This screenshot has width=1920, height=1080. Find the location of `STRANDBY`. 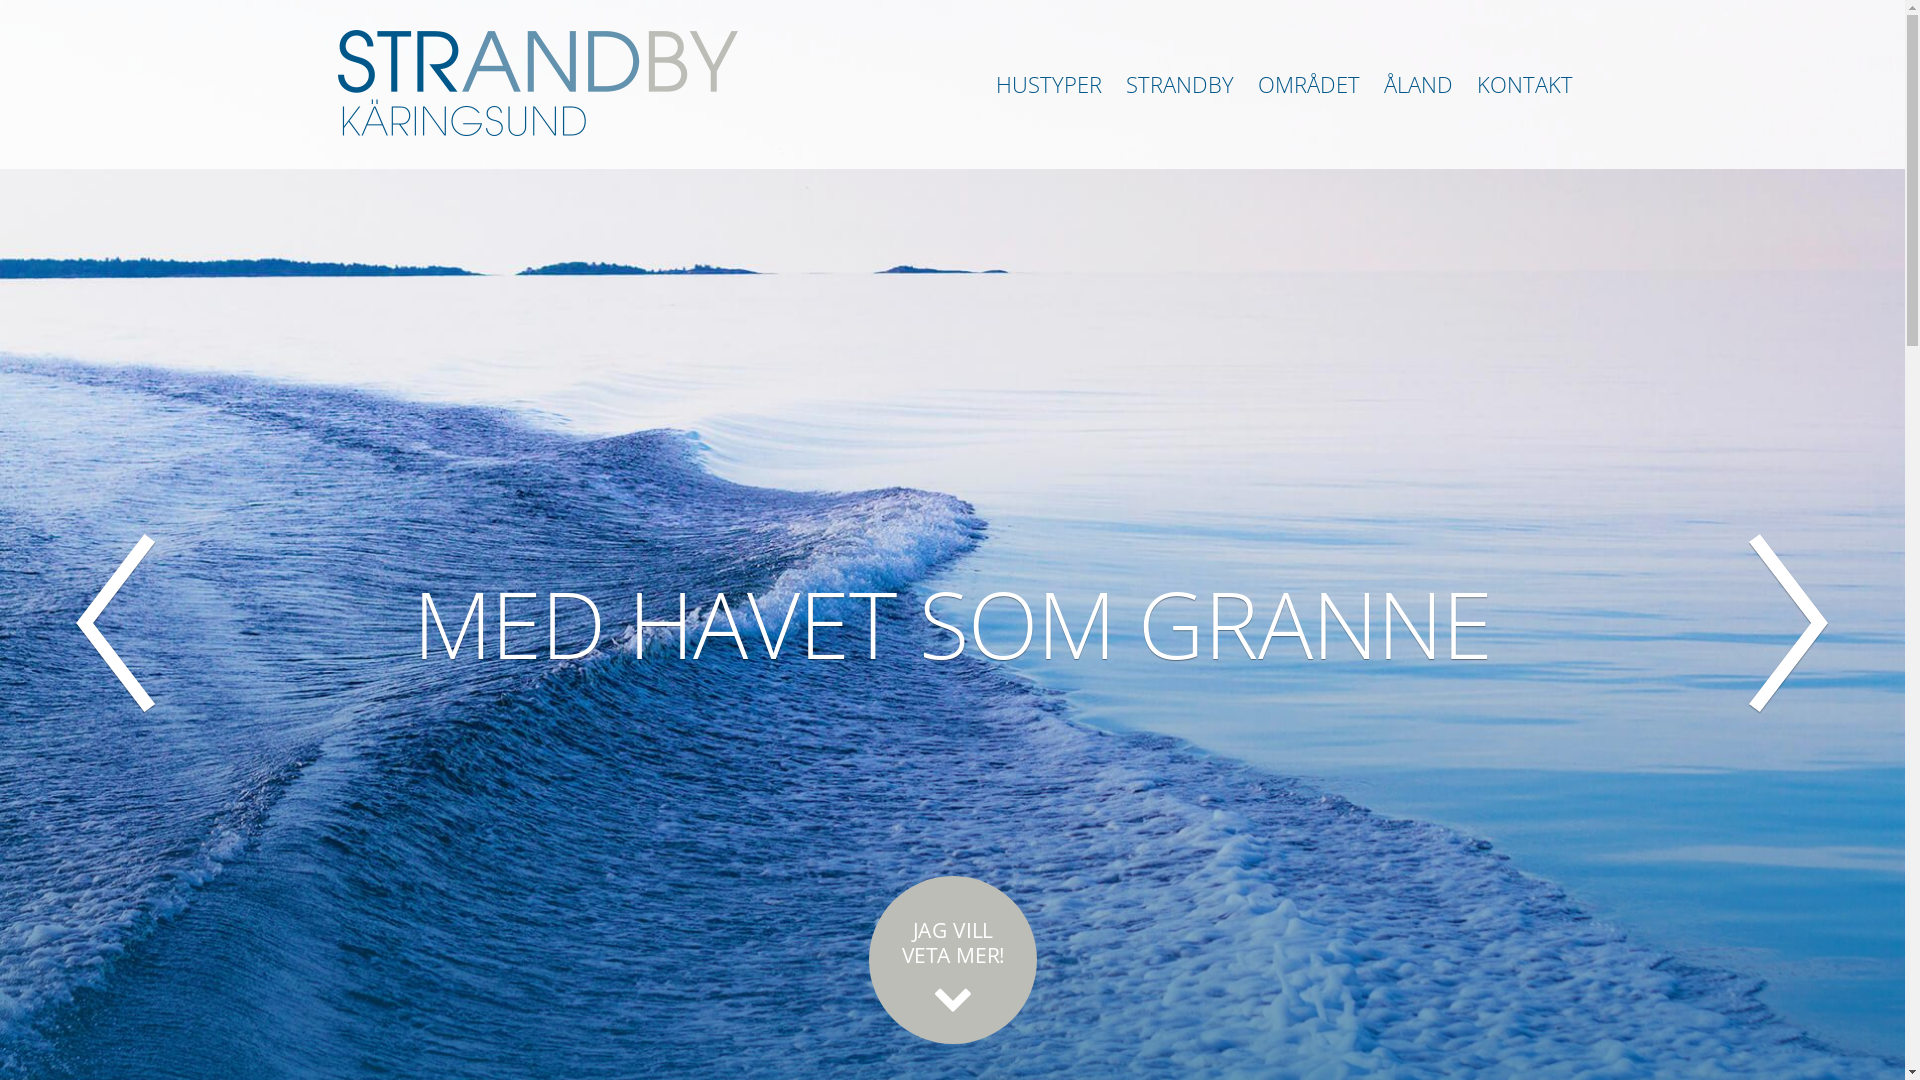

STRANDBY is located at coordinates (1180, 84).